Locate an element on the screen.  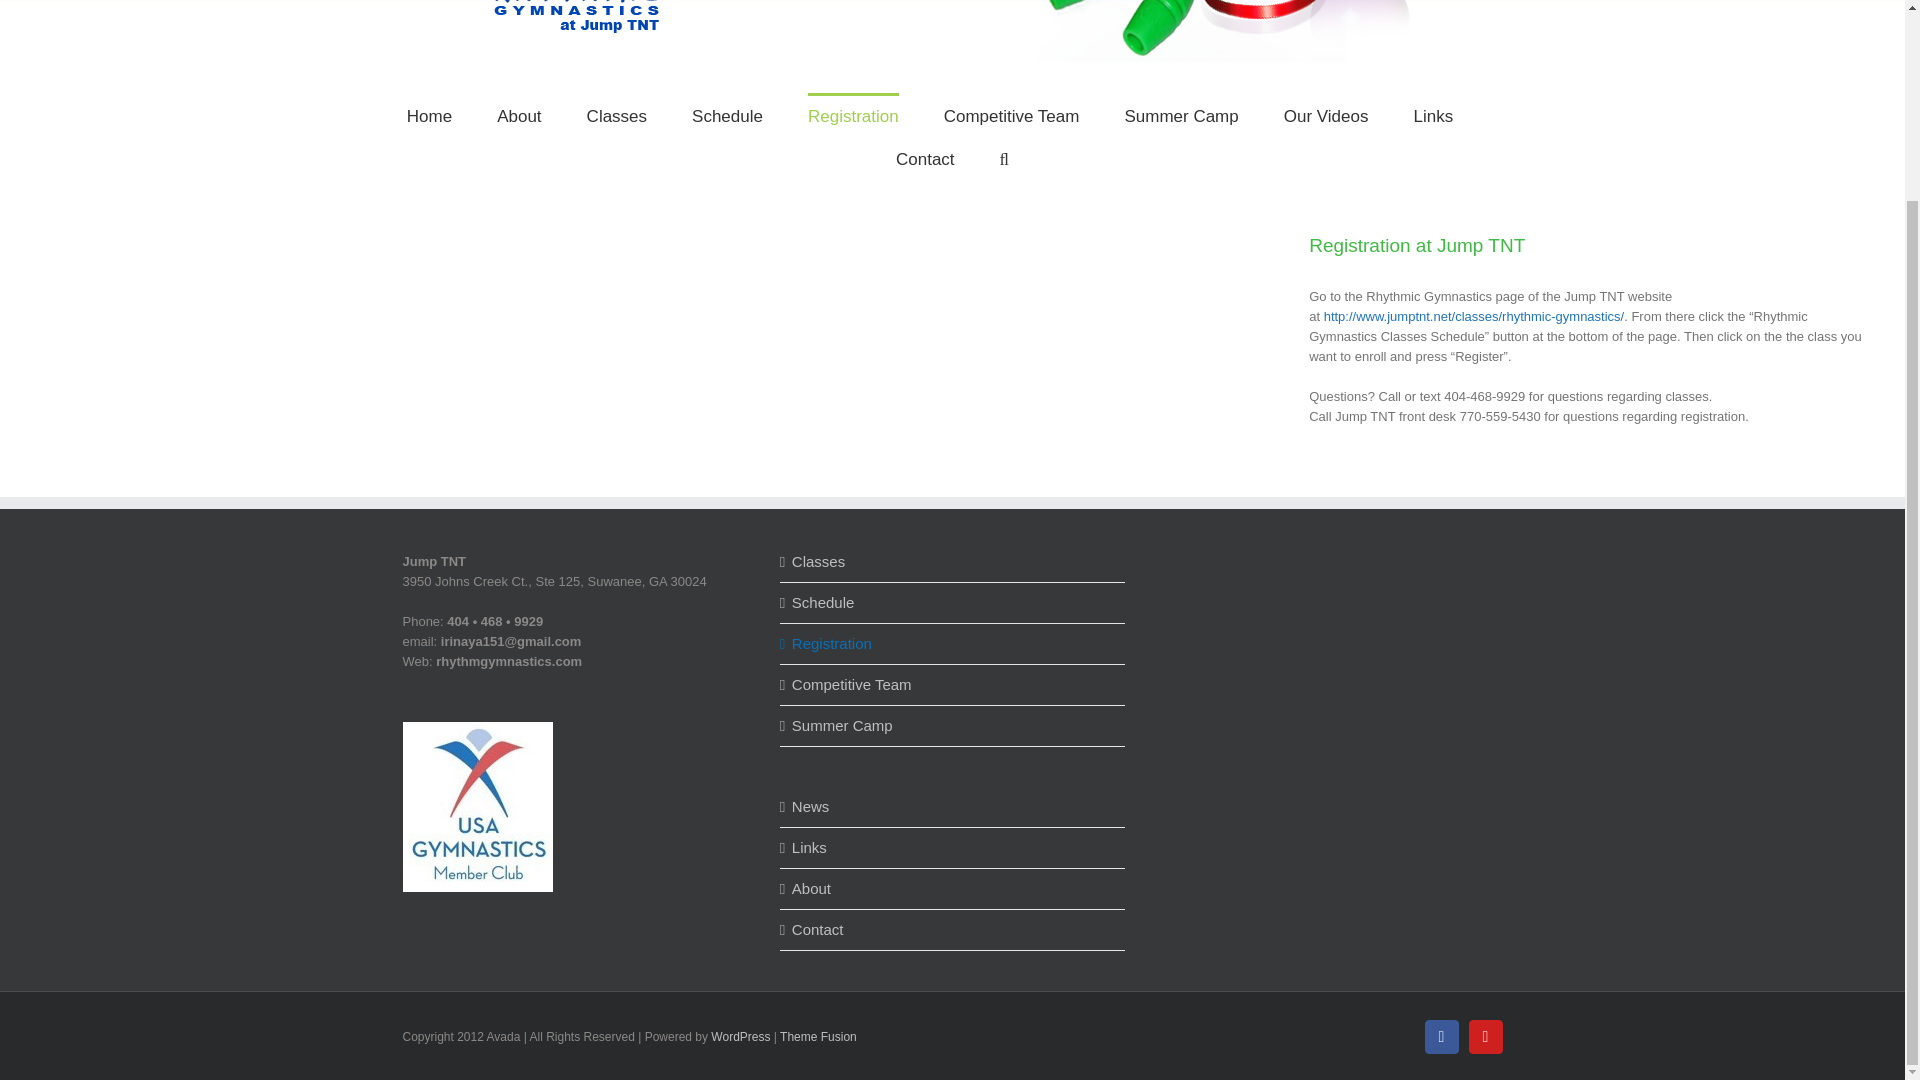
Schedule is located at coordinates (953, 602).